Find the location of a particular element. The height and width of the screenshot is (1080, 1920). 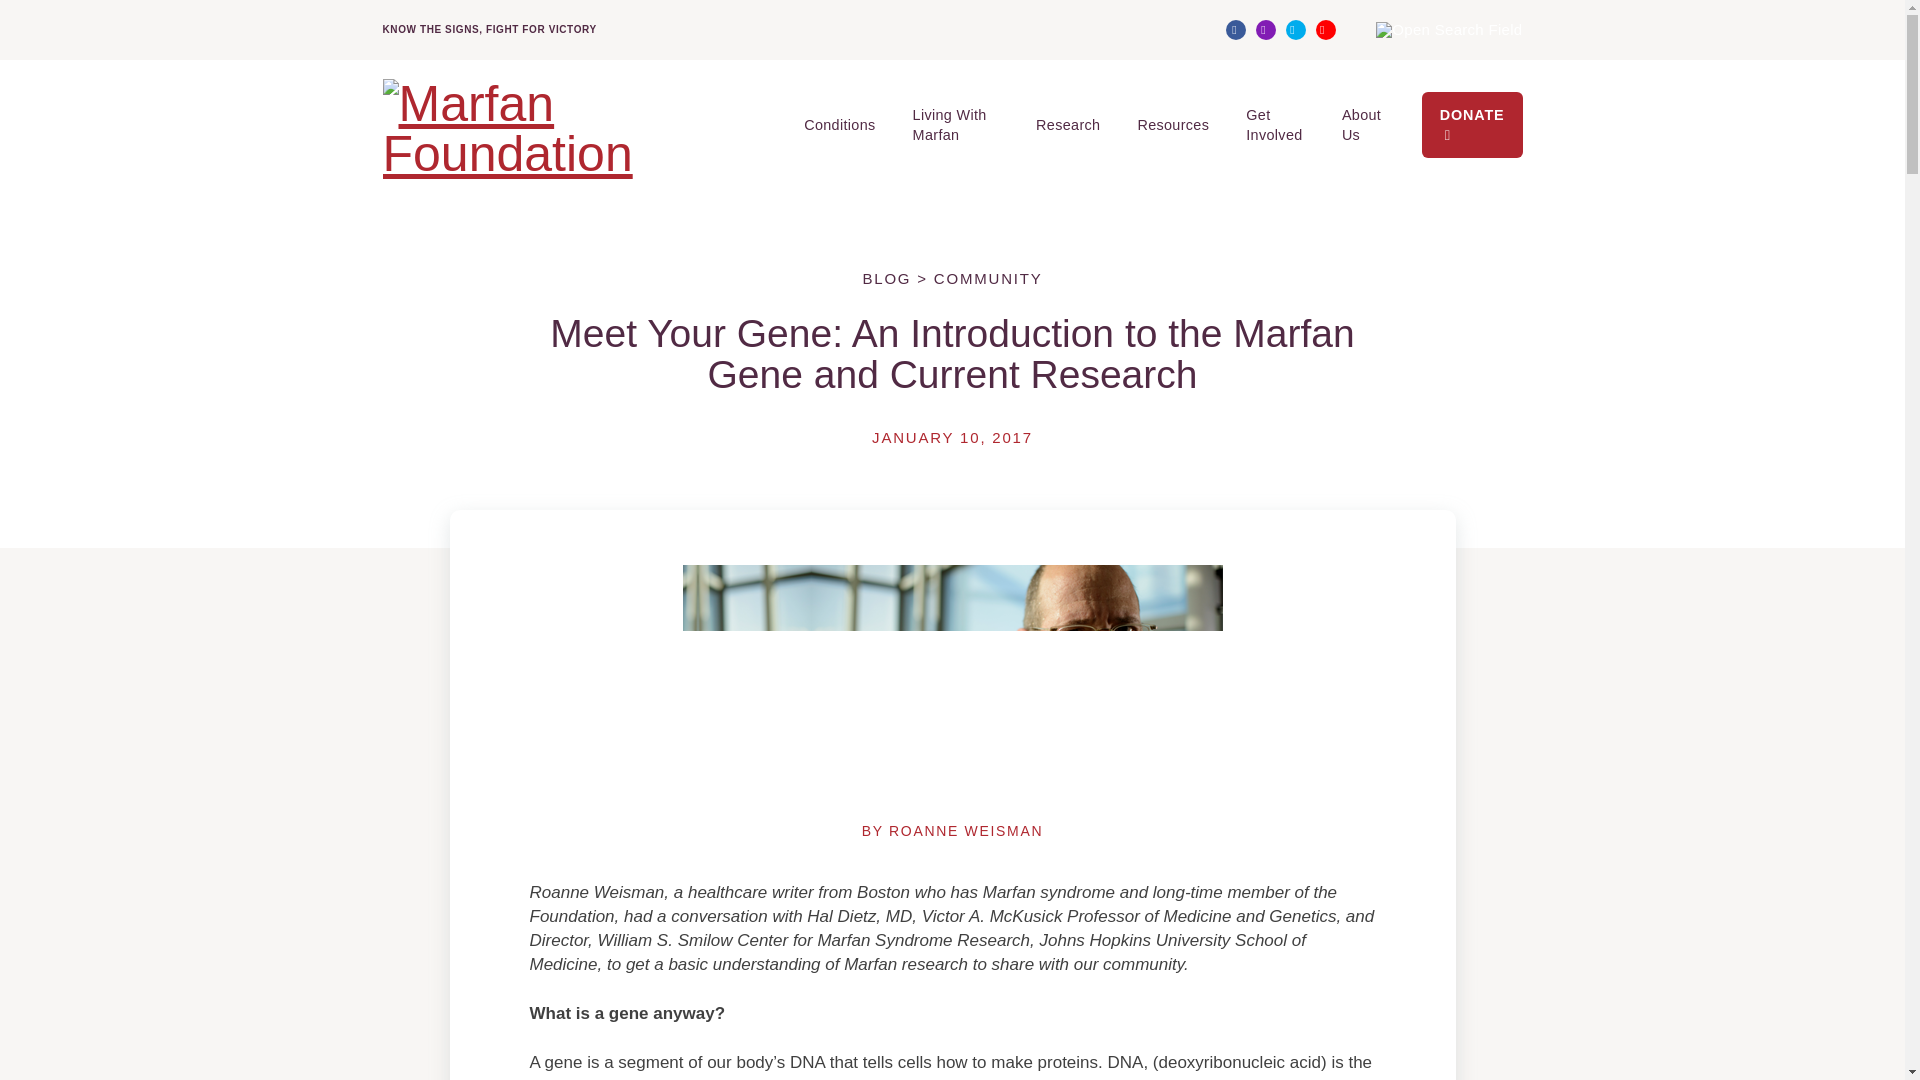

Facebook is located at coordinates (1236, 30).